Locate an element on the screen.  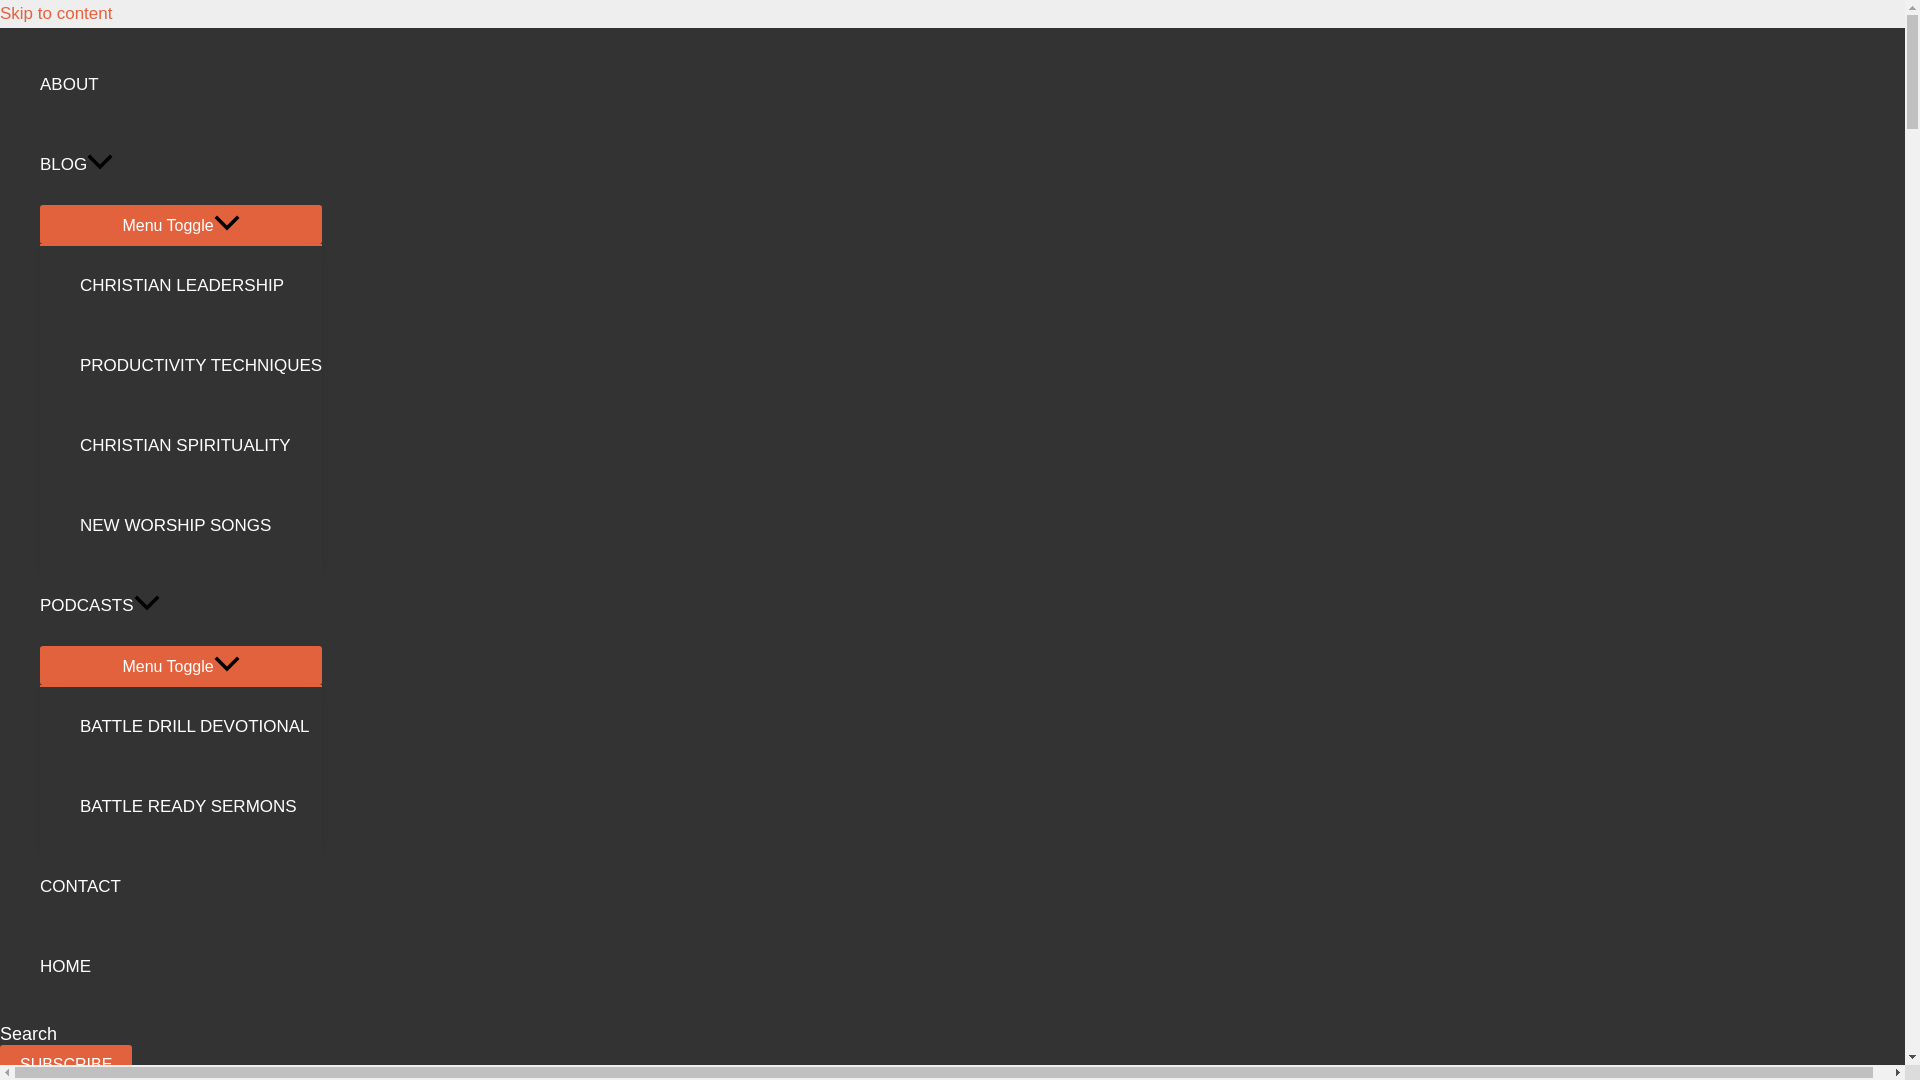
CONTACT is located at coordinates (181, 886).